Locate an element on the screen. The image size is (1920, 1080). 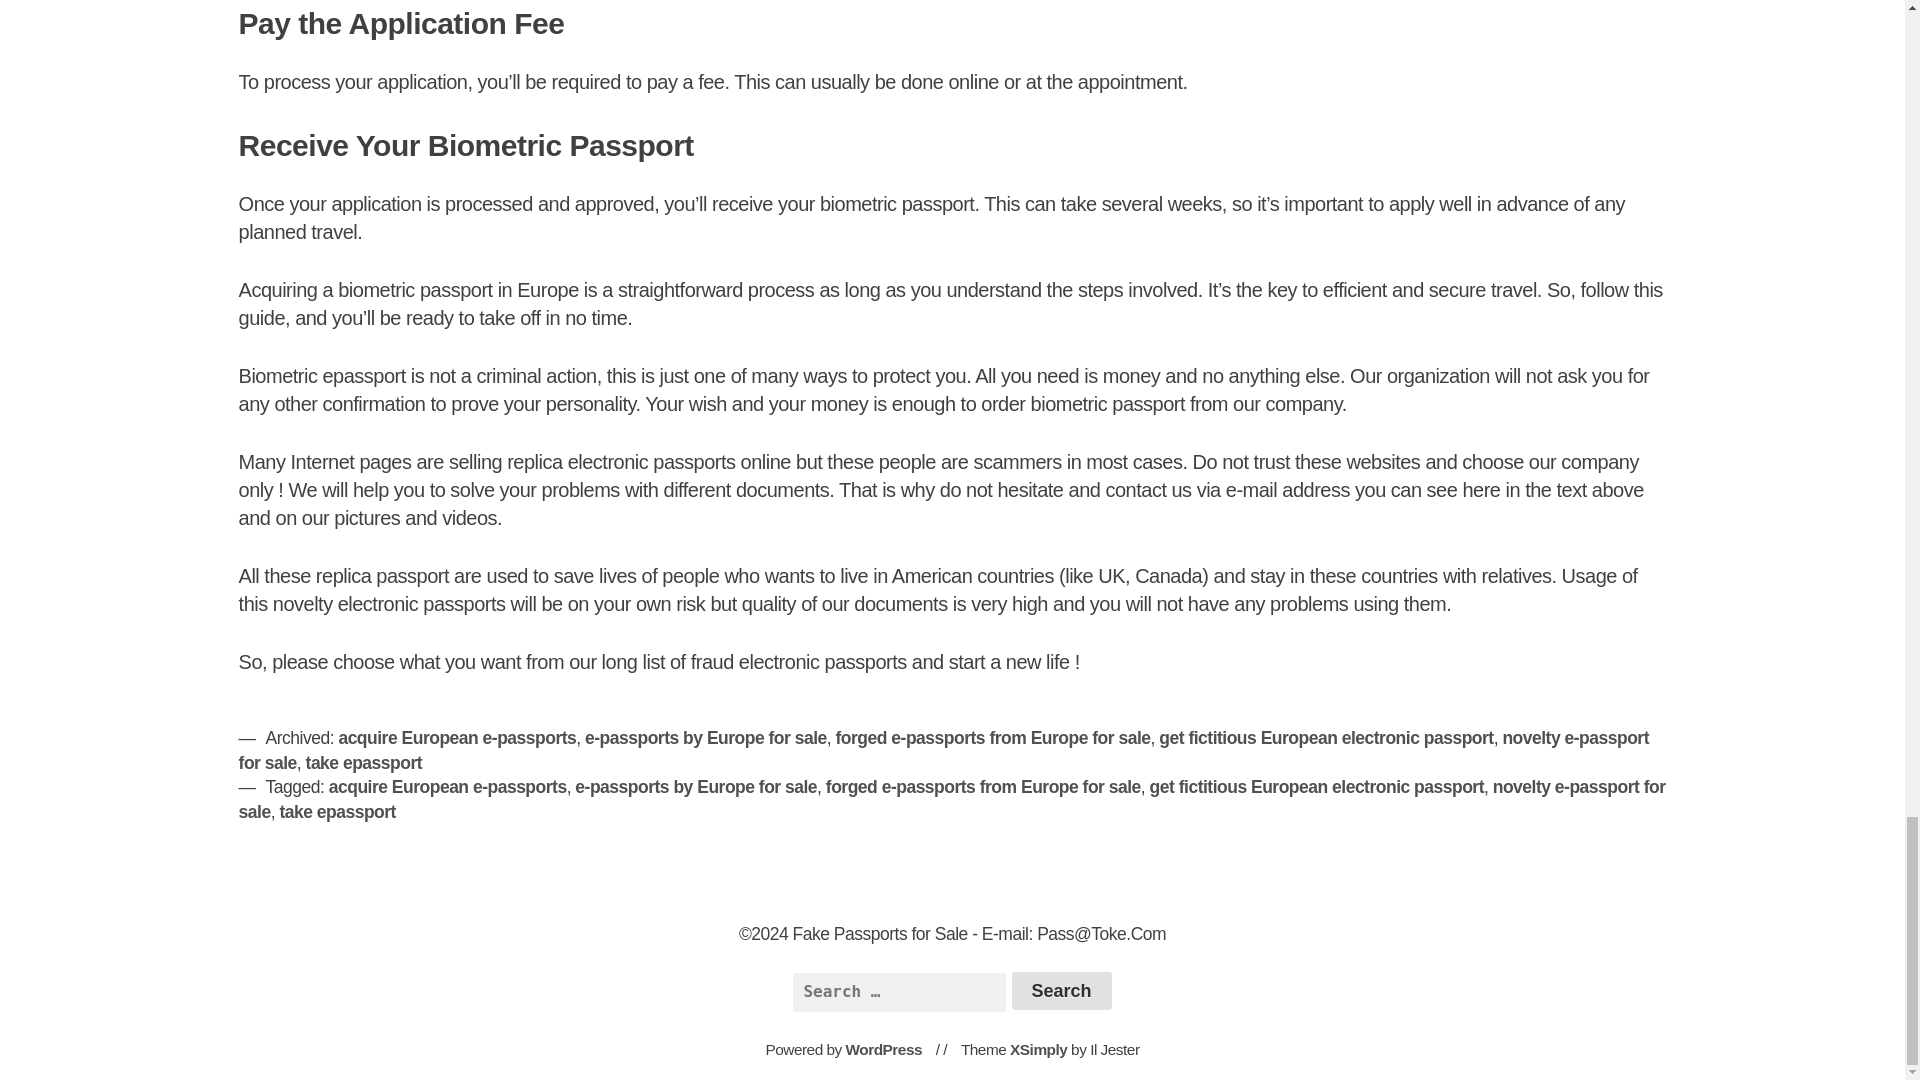
get fictitious European electronic passport is located at coordinates (1326, 738).